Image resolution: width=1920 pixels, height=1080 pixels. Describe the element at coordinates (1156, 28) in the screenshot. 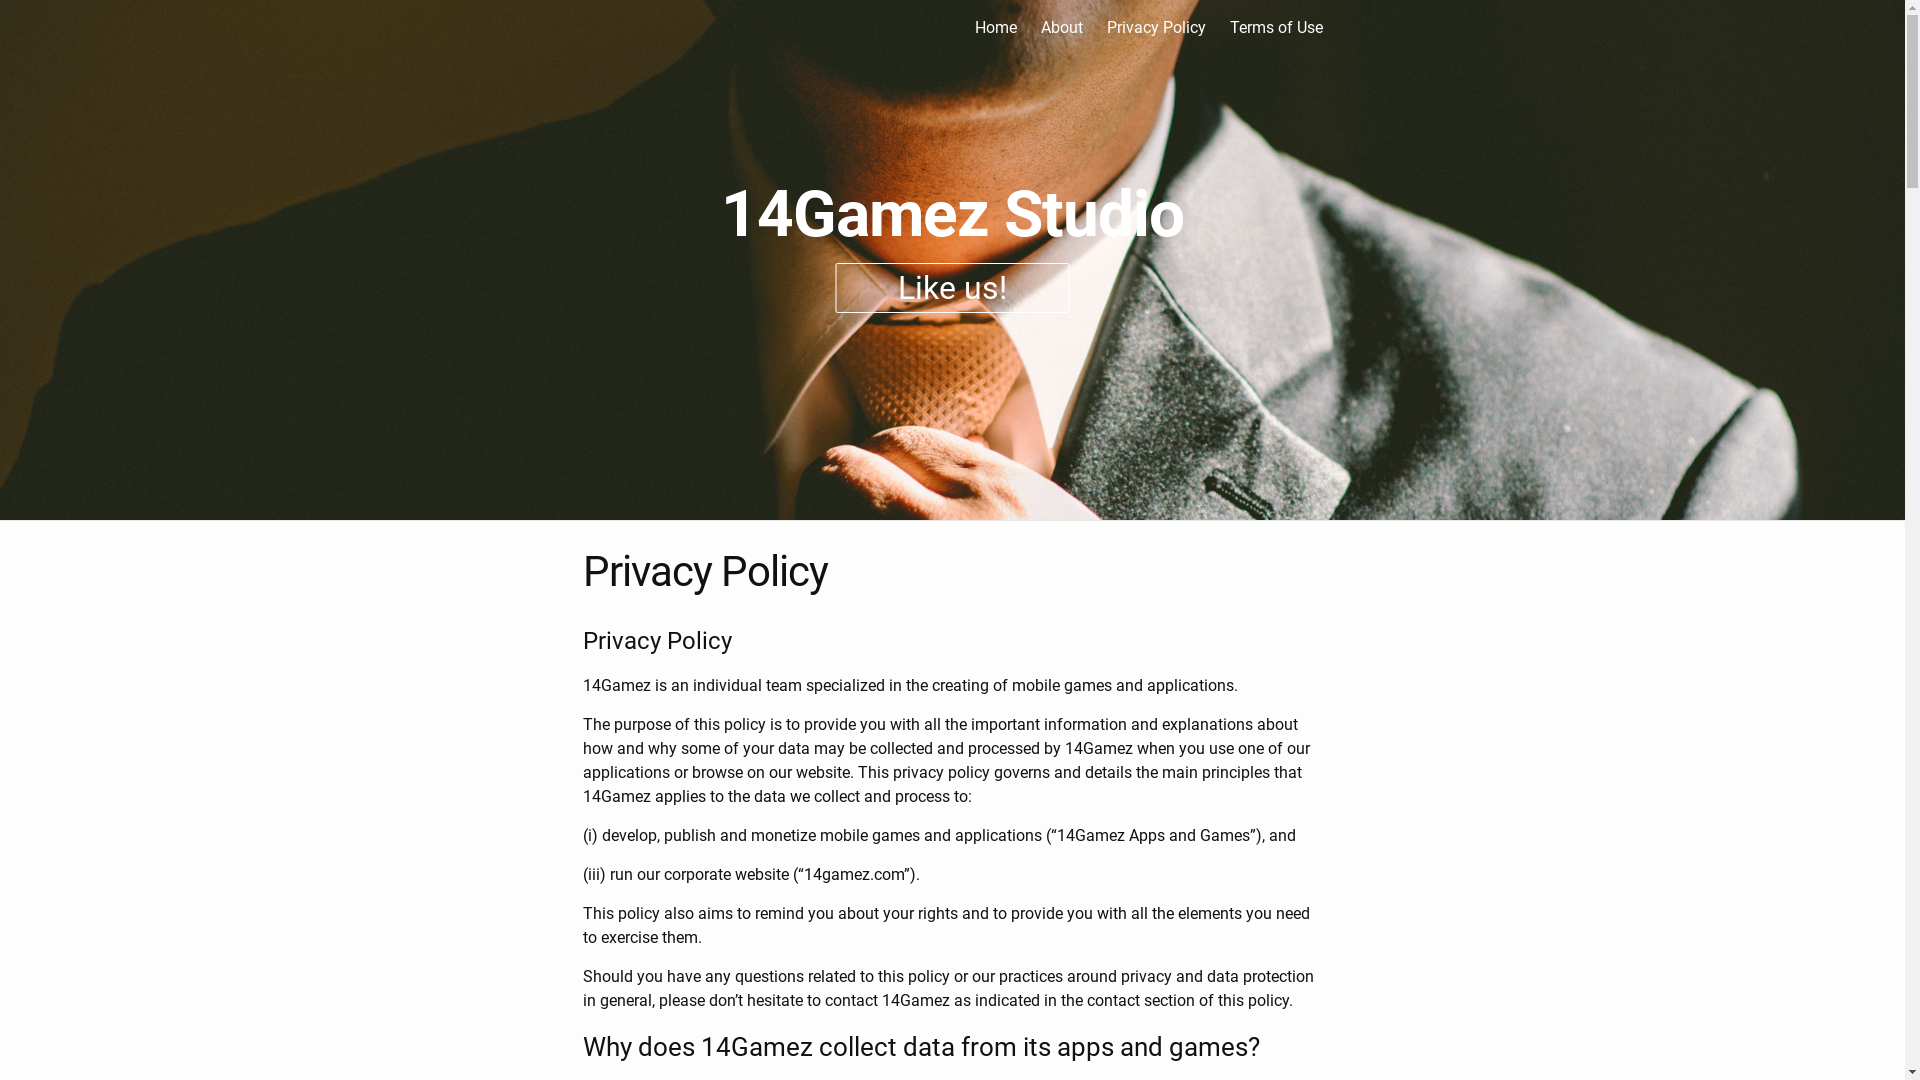

I see `Privacy Policy` at that location.